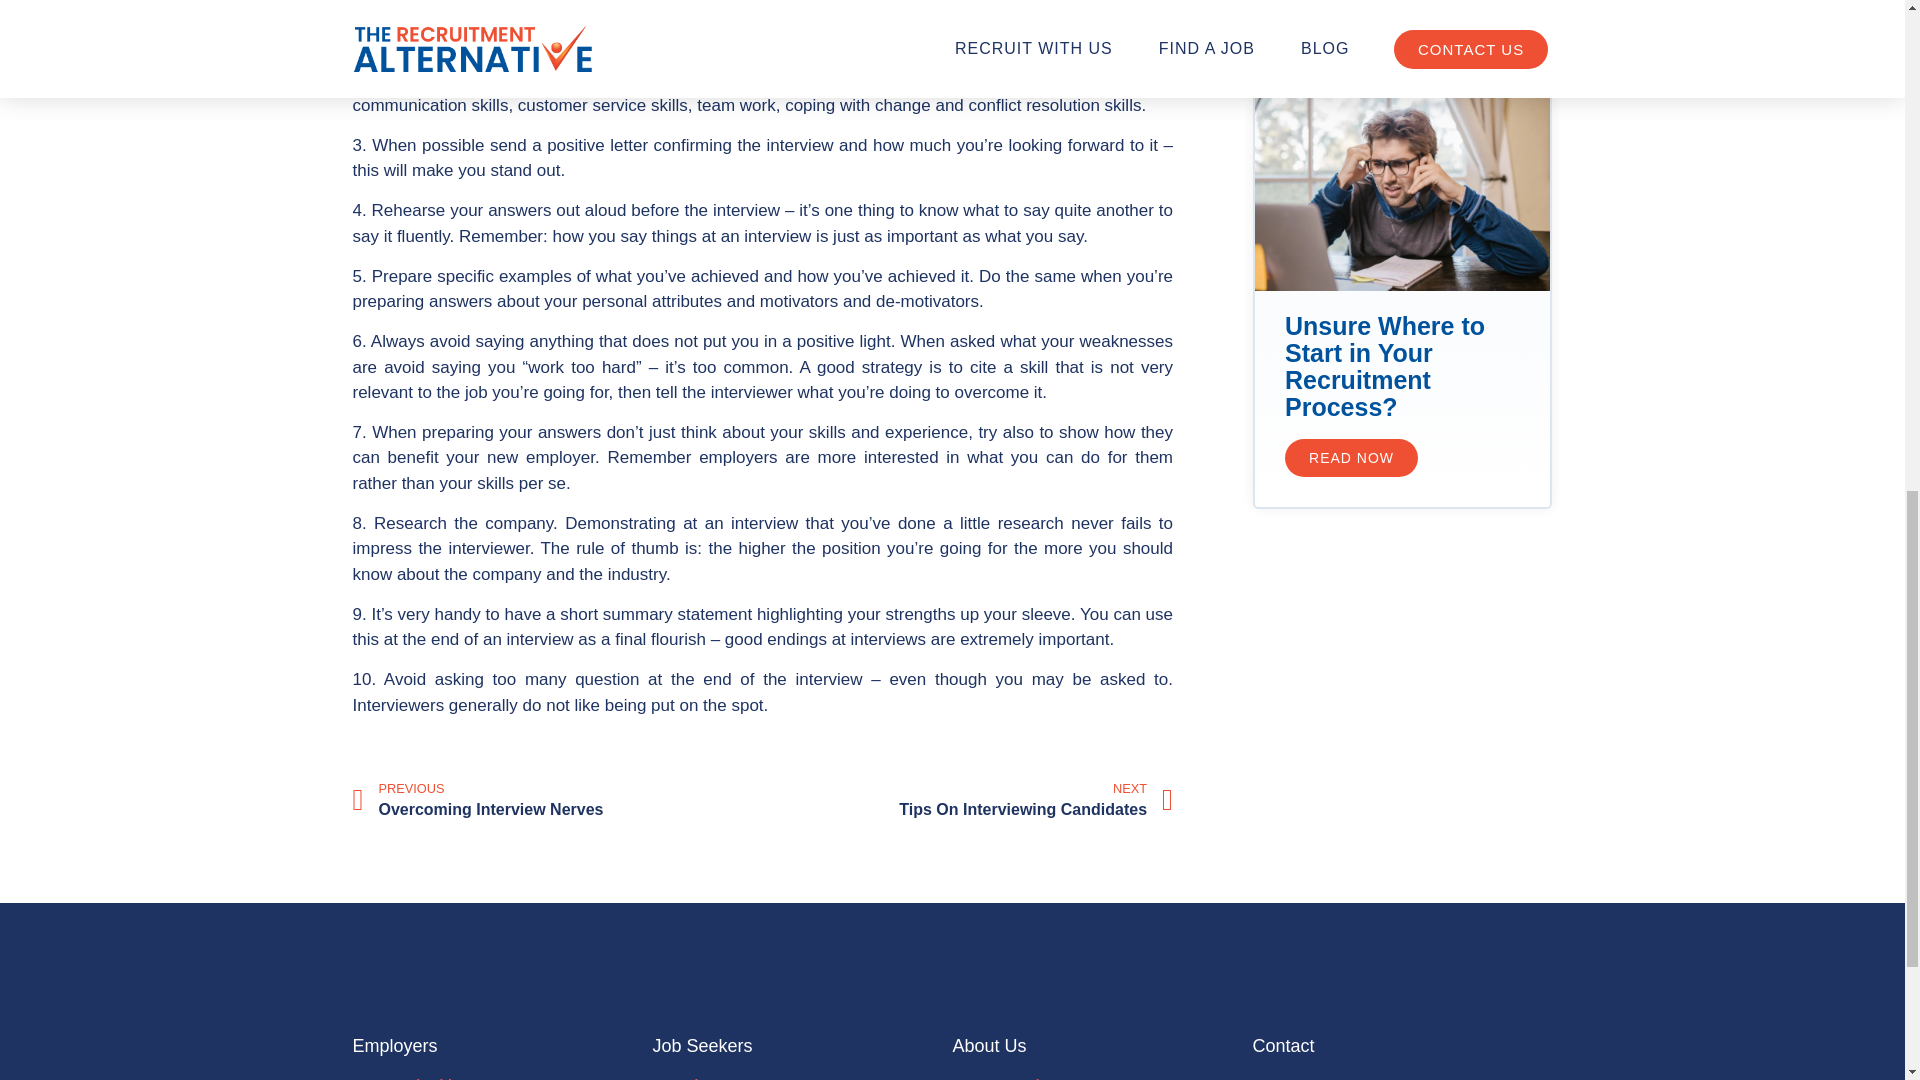 The width and height of the screenshot is (1920, 1080). Describe the element at coordinates (802, 1077) in the screenshot. I see `Help Center` at that location.